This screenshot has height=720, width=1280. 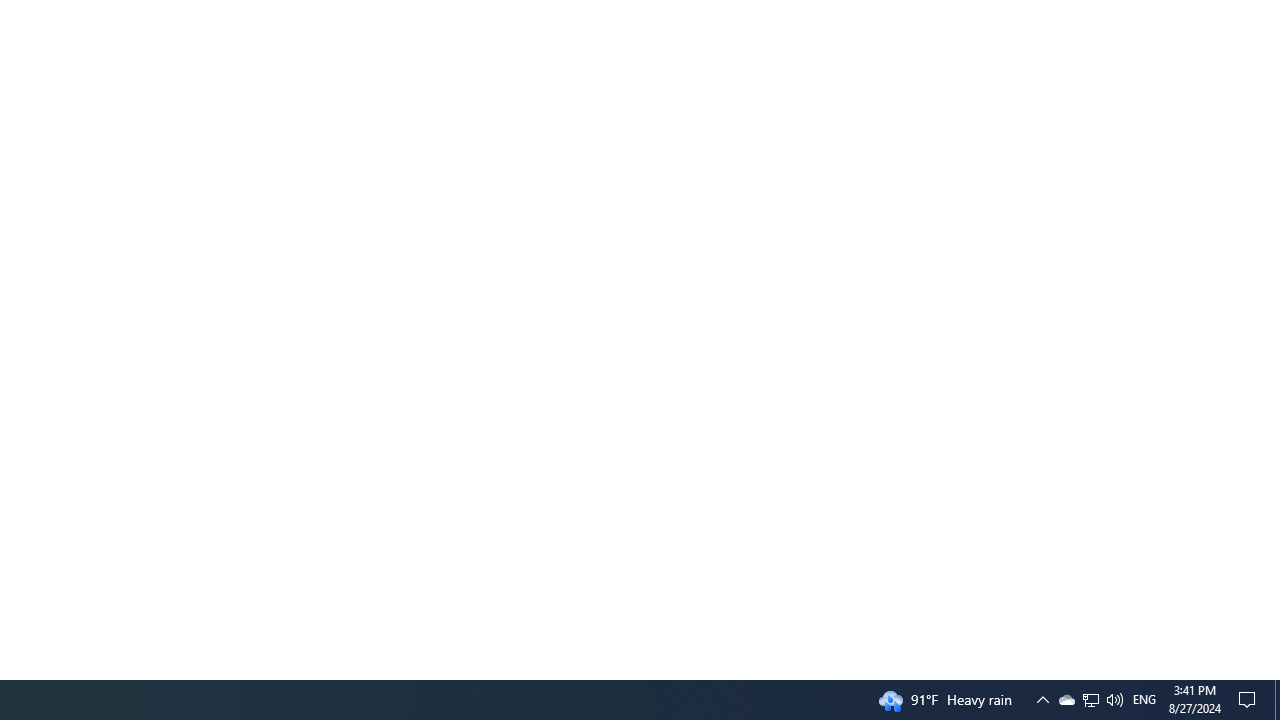 I want to click on Tray Input Indicator - English (United States), so click(x=1144, y=700).